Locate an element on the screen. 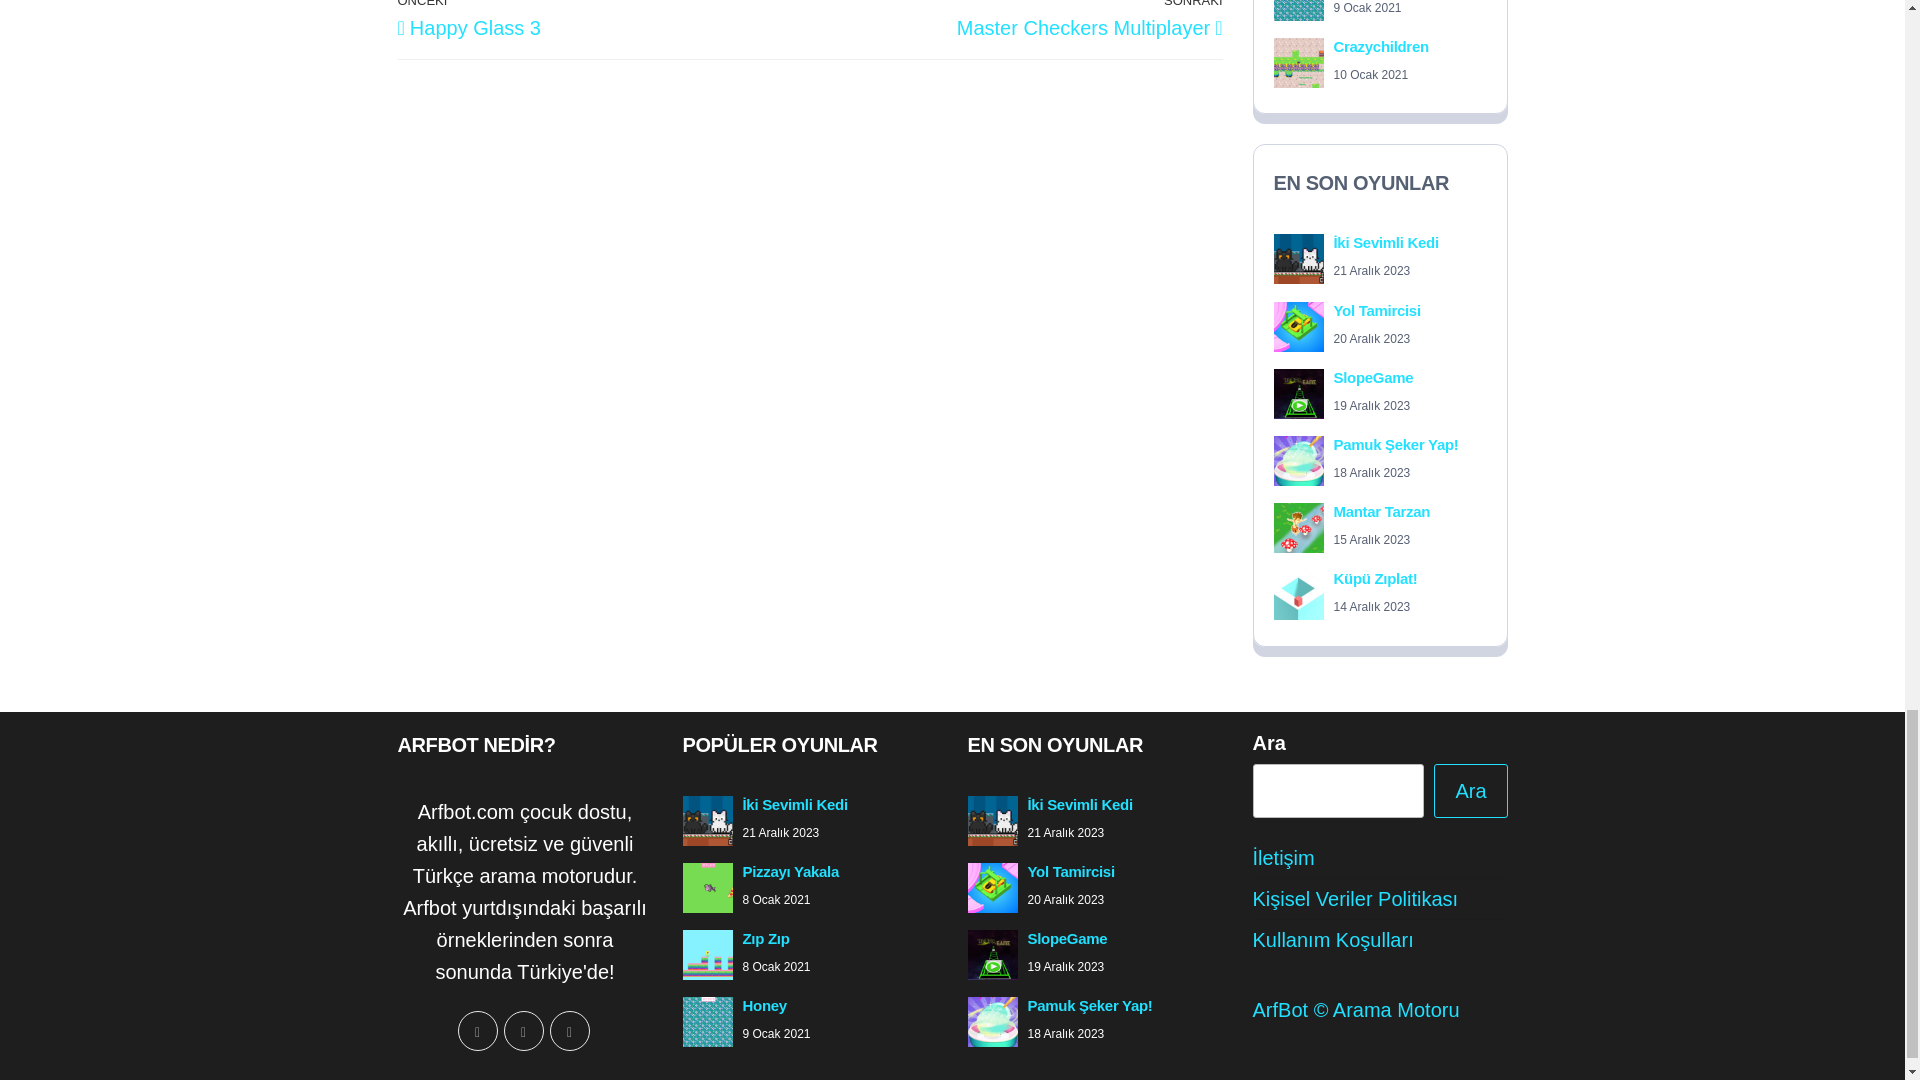 The image size is (1920, 1080). Instagram is located at coordinates (523, 1030).